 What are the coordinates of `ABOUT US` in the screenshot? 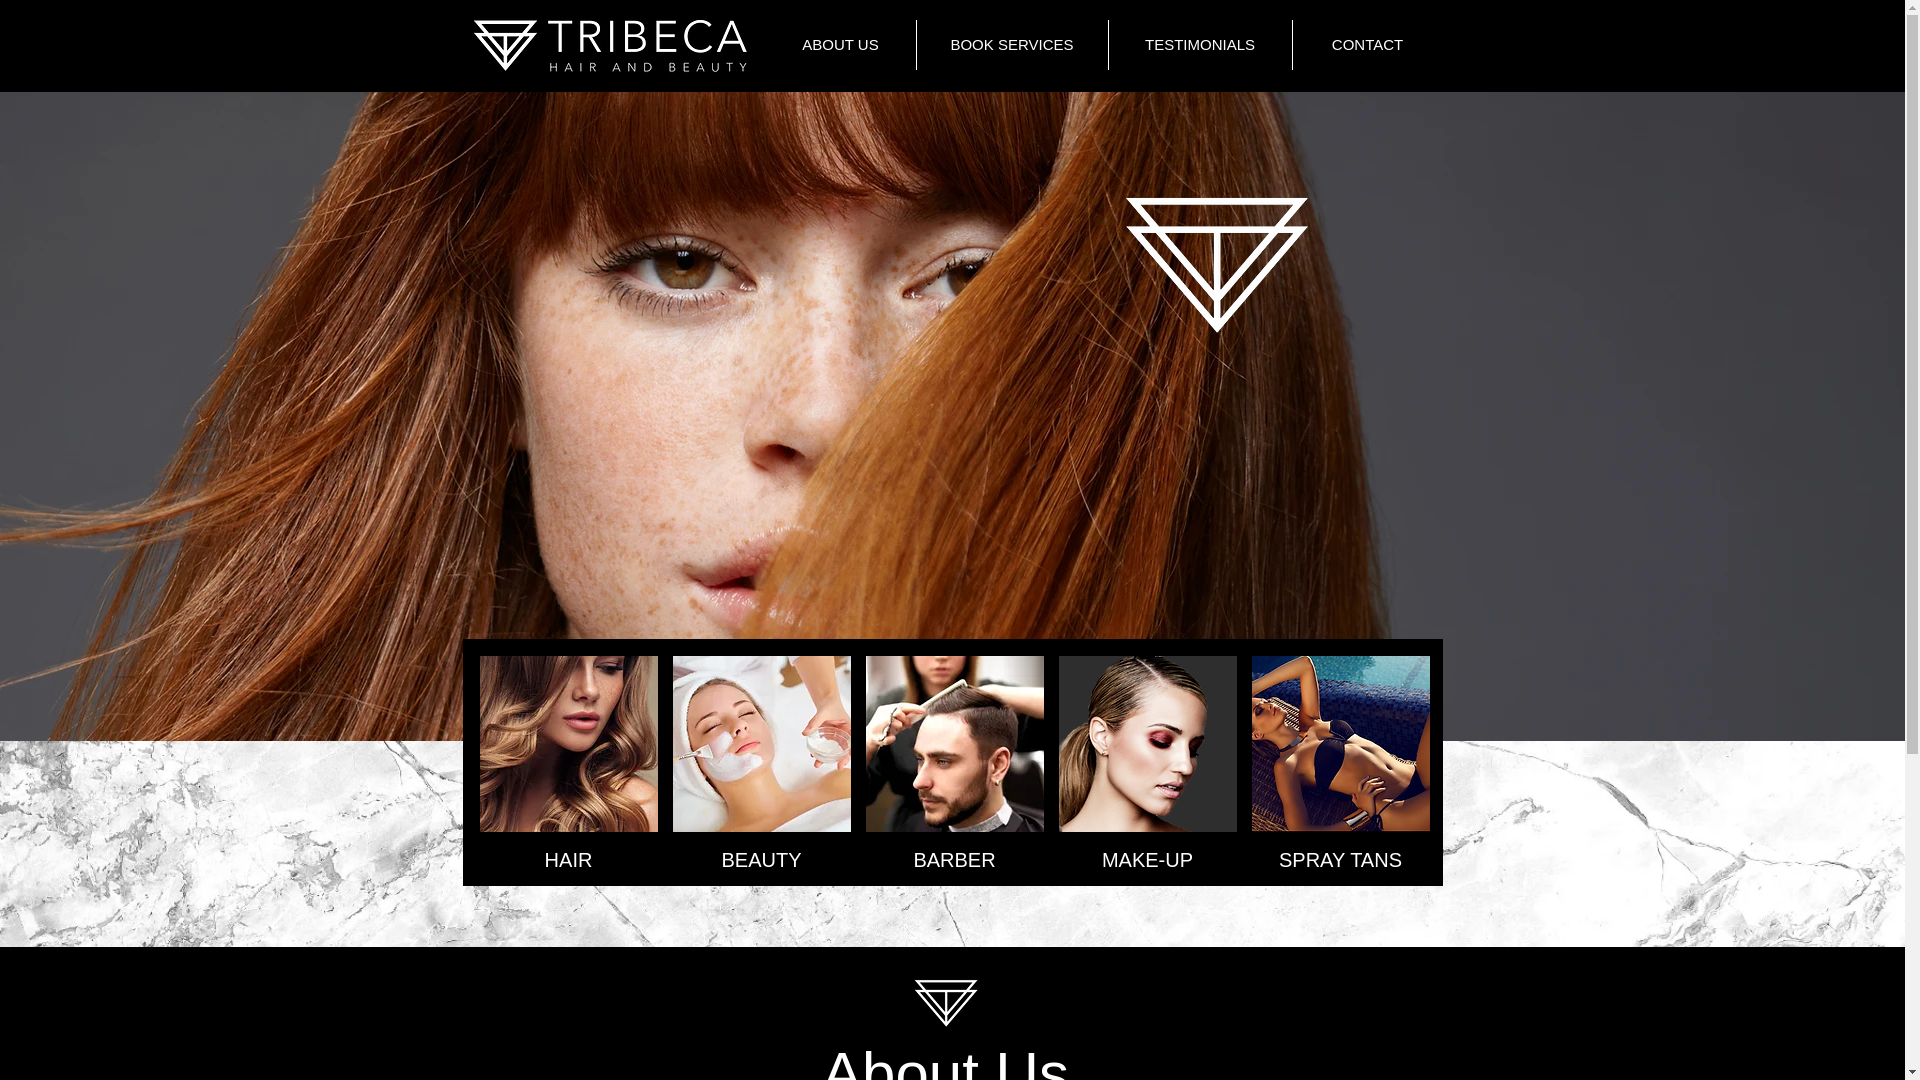 It's located at (840, 45).